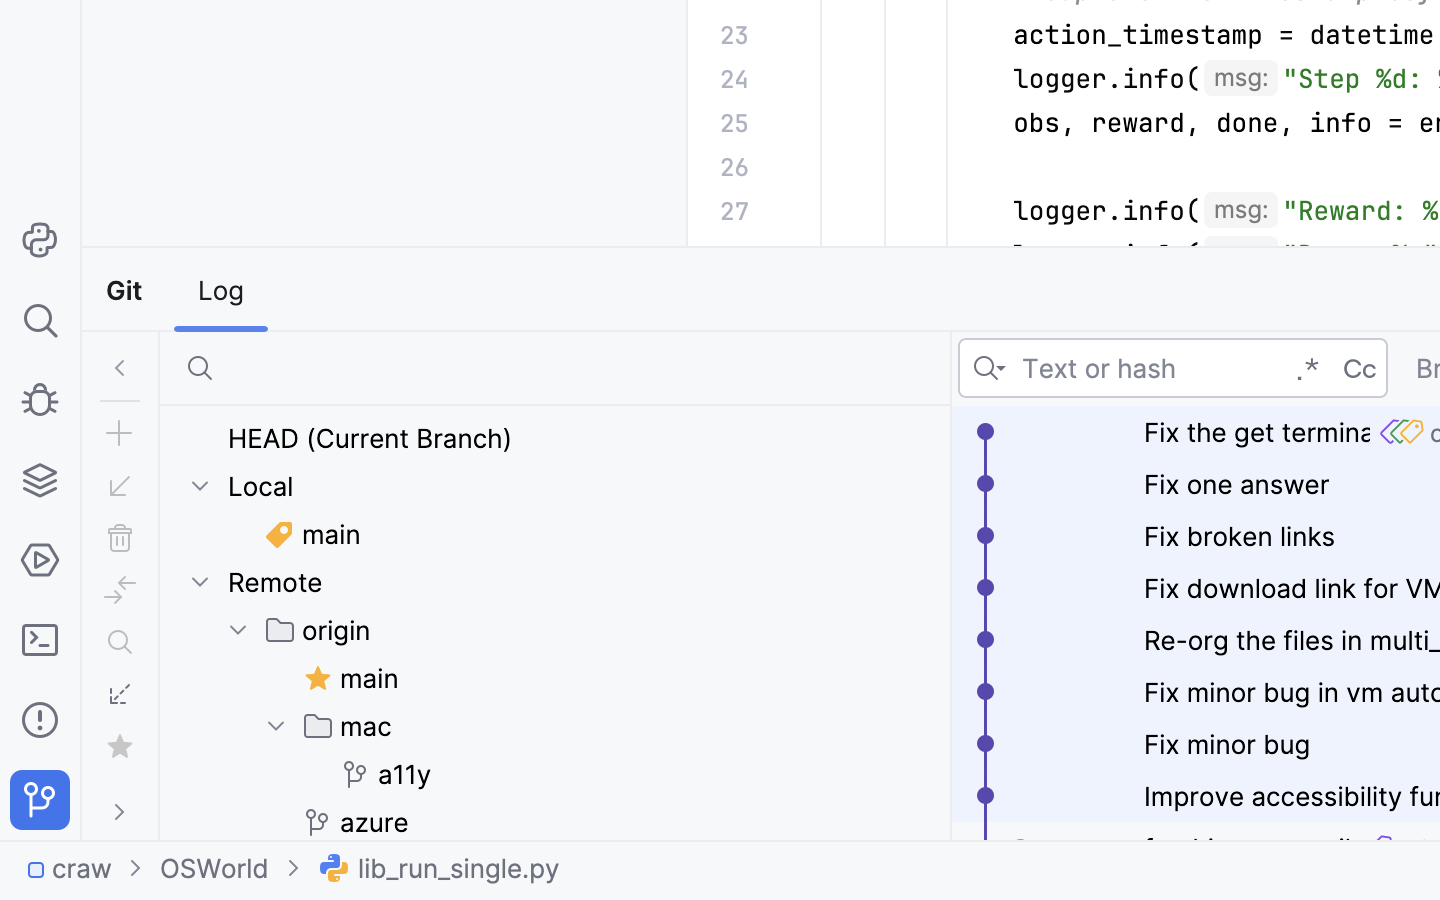 Image resolution: width=1440 pixels, height=900 pixels. Describe the element at coordinates (170, 290) in the screenshot. I see `Problems` at that location.